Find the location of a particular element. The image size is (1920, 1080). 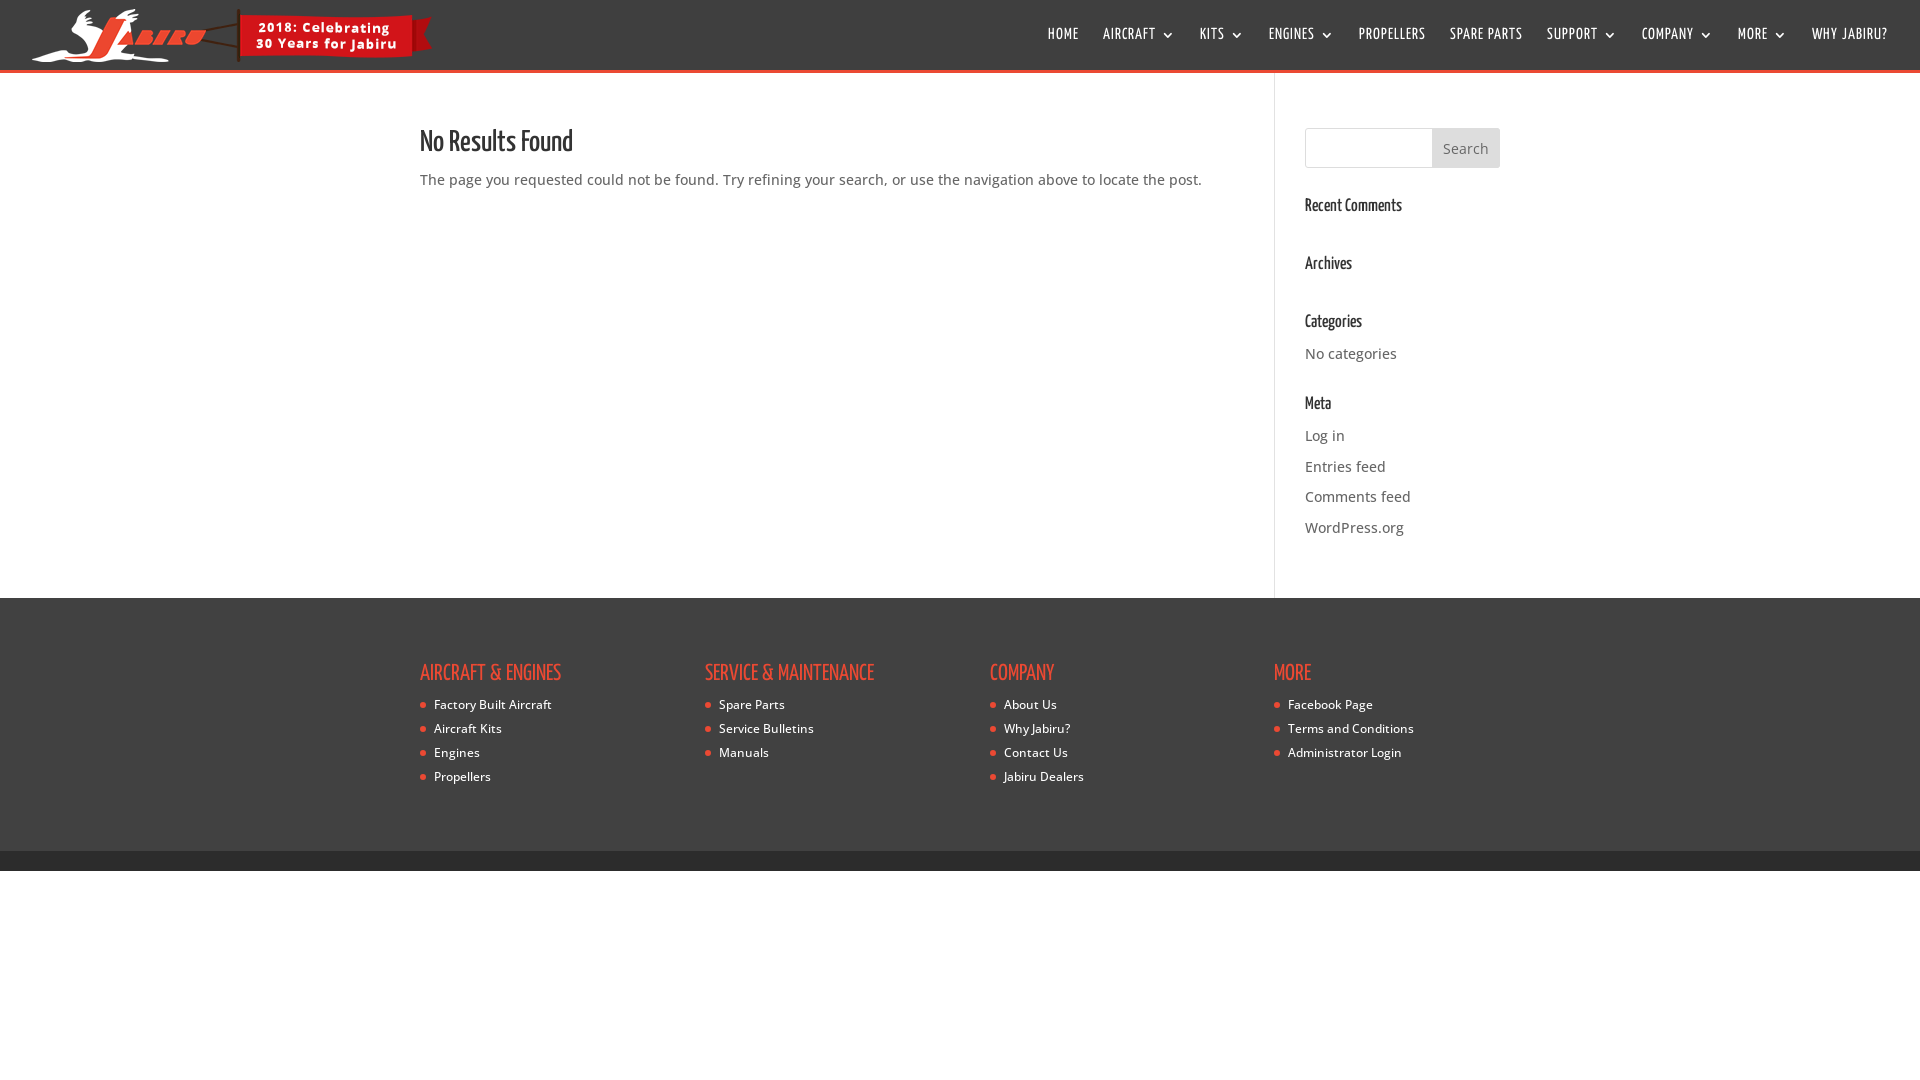

KITS is located at coordinates (1222, 49).